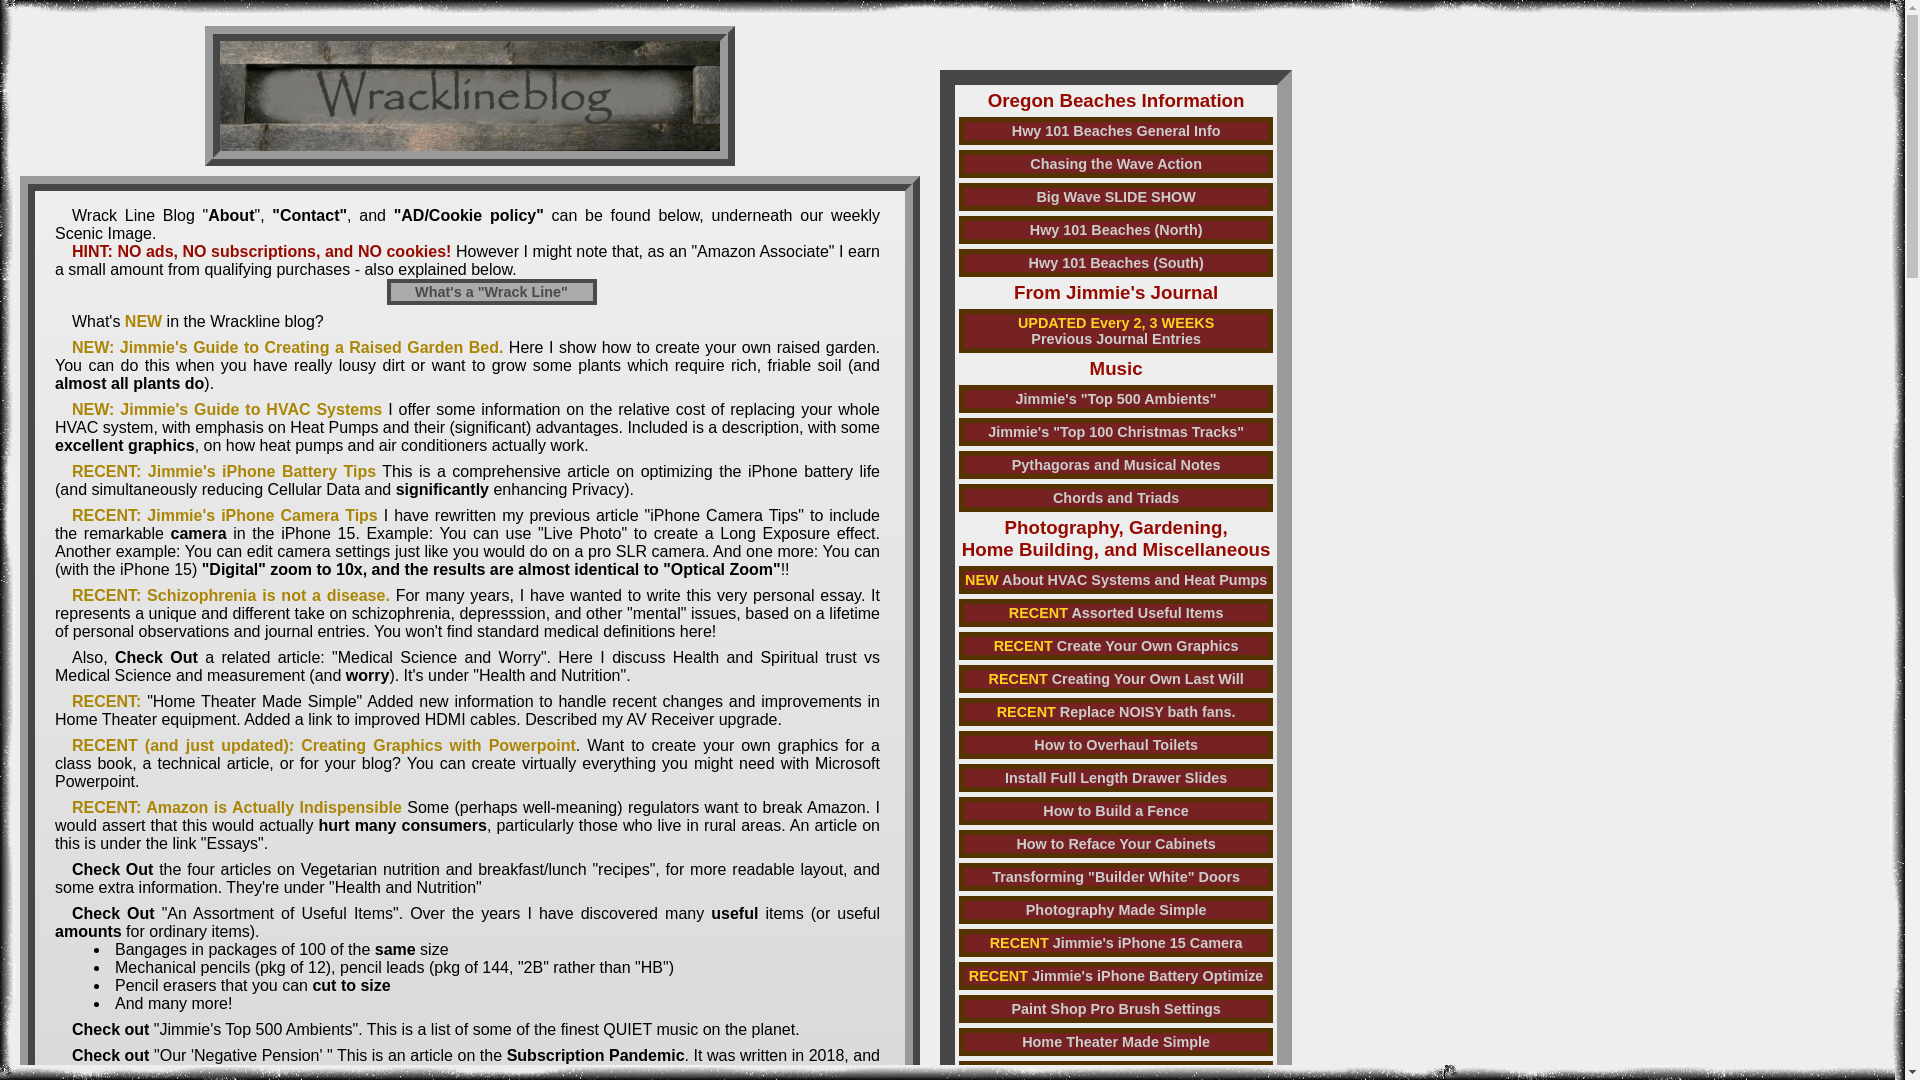 This screenshot has height=1080, width=1920. I want to click on What's a "Wrack Line", so click(1115, 164).